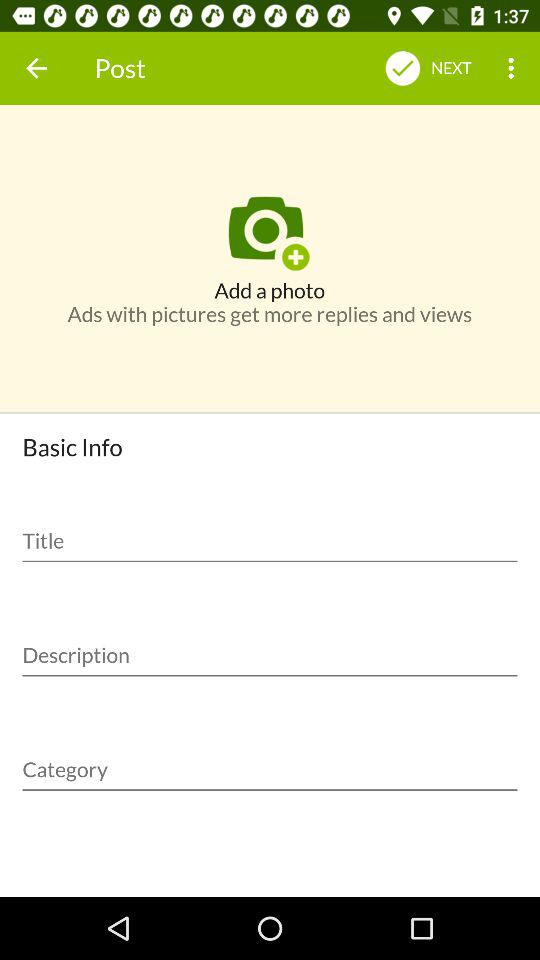 The width and height of the screenshot is (540, 960). What do you see at coordinates (514, 68) in the screenshot?
I see `press item next to the next item` at bounding box center [514, 68].